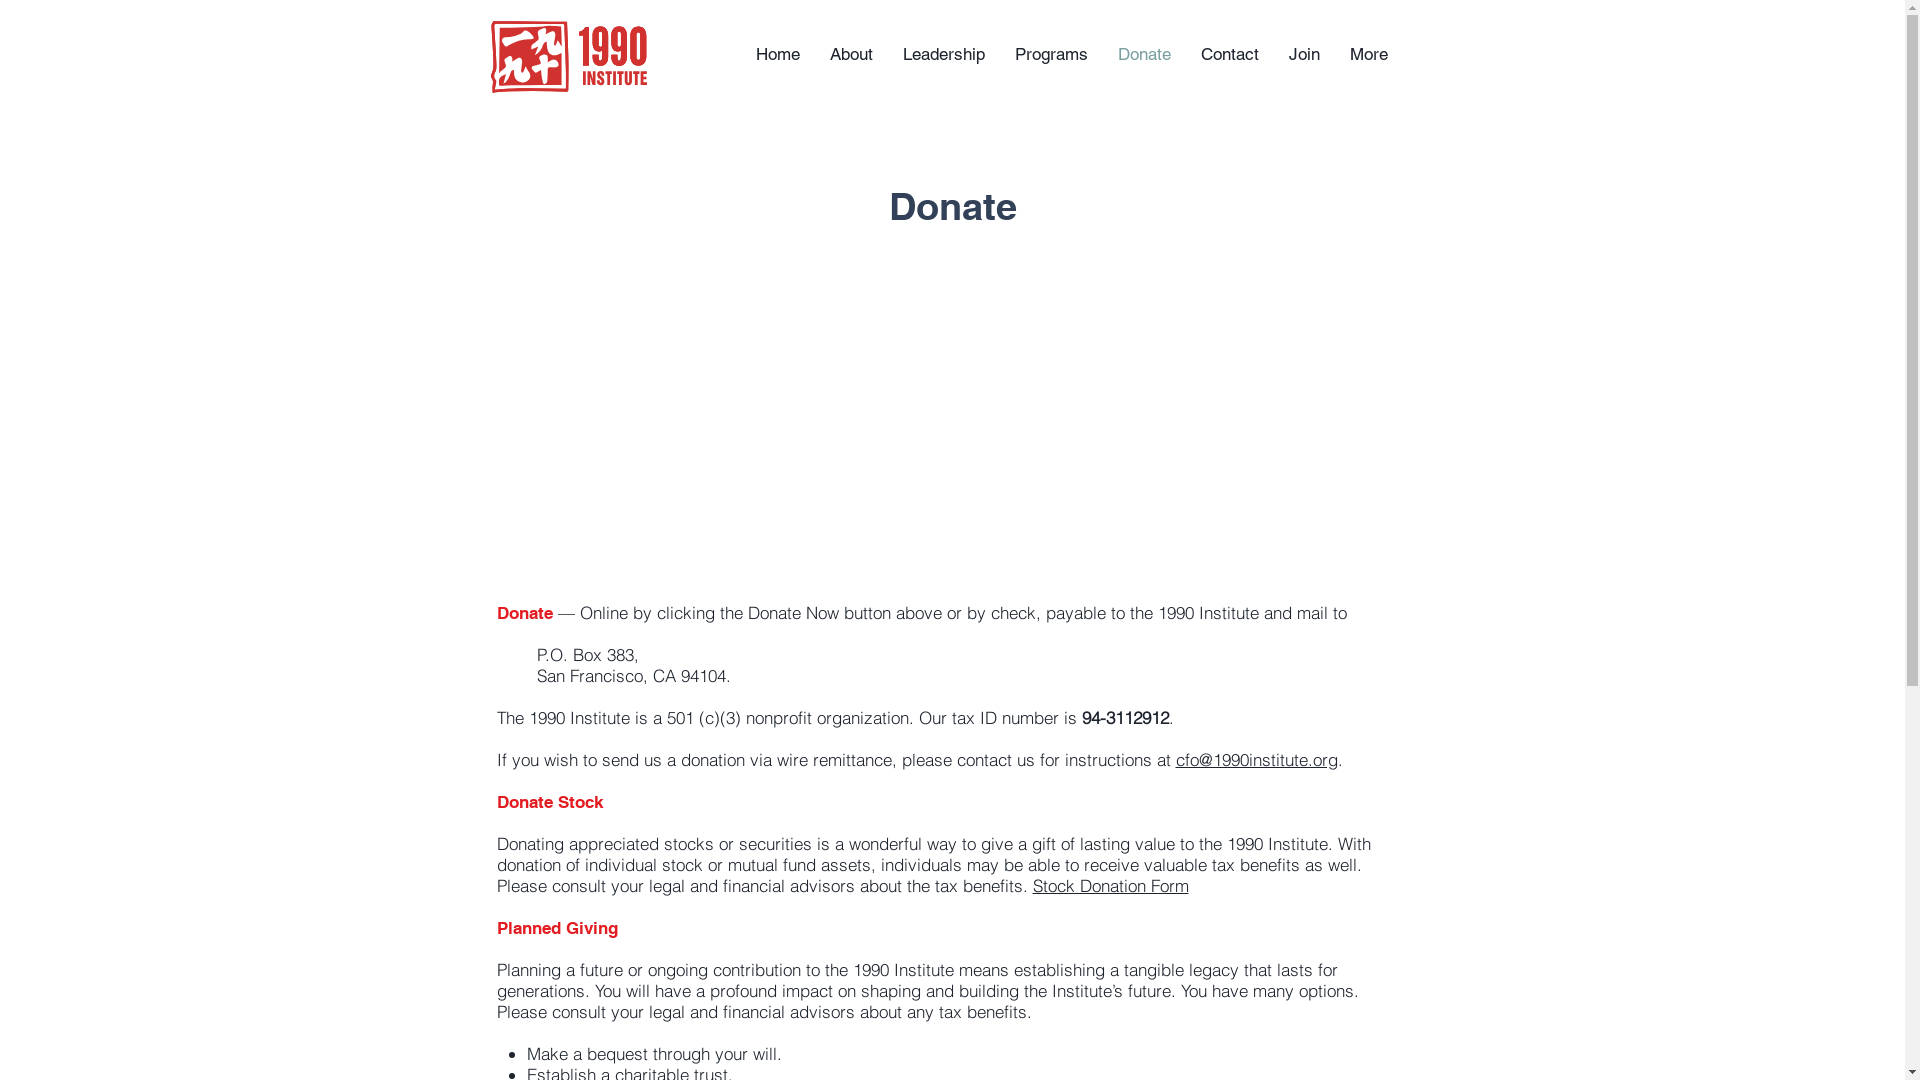 Image resolution: width=1920 pixels, height=1080 pixels. What do you see at coordinates (952, 559) in the screenshot?
I see `Embedded Content` at bounding box center [952, 559].